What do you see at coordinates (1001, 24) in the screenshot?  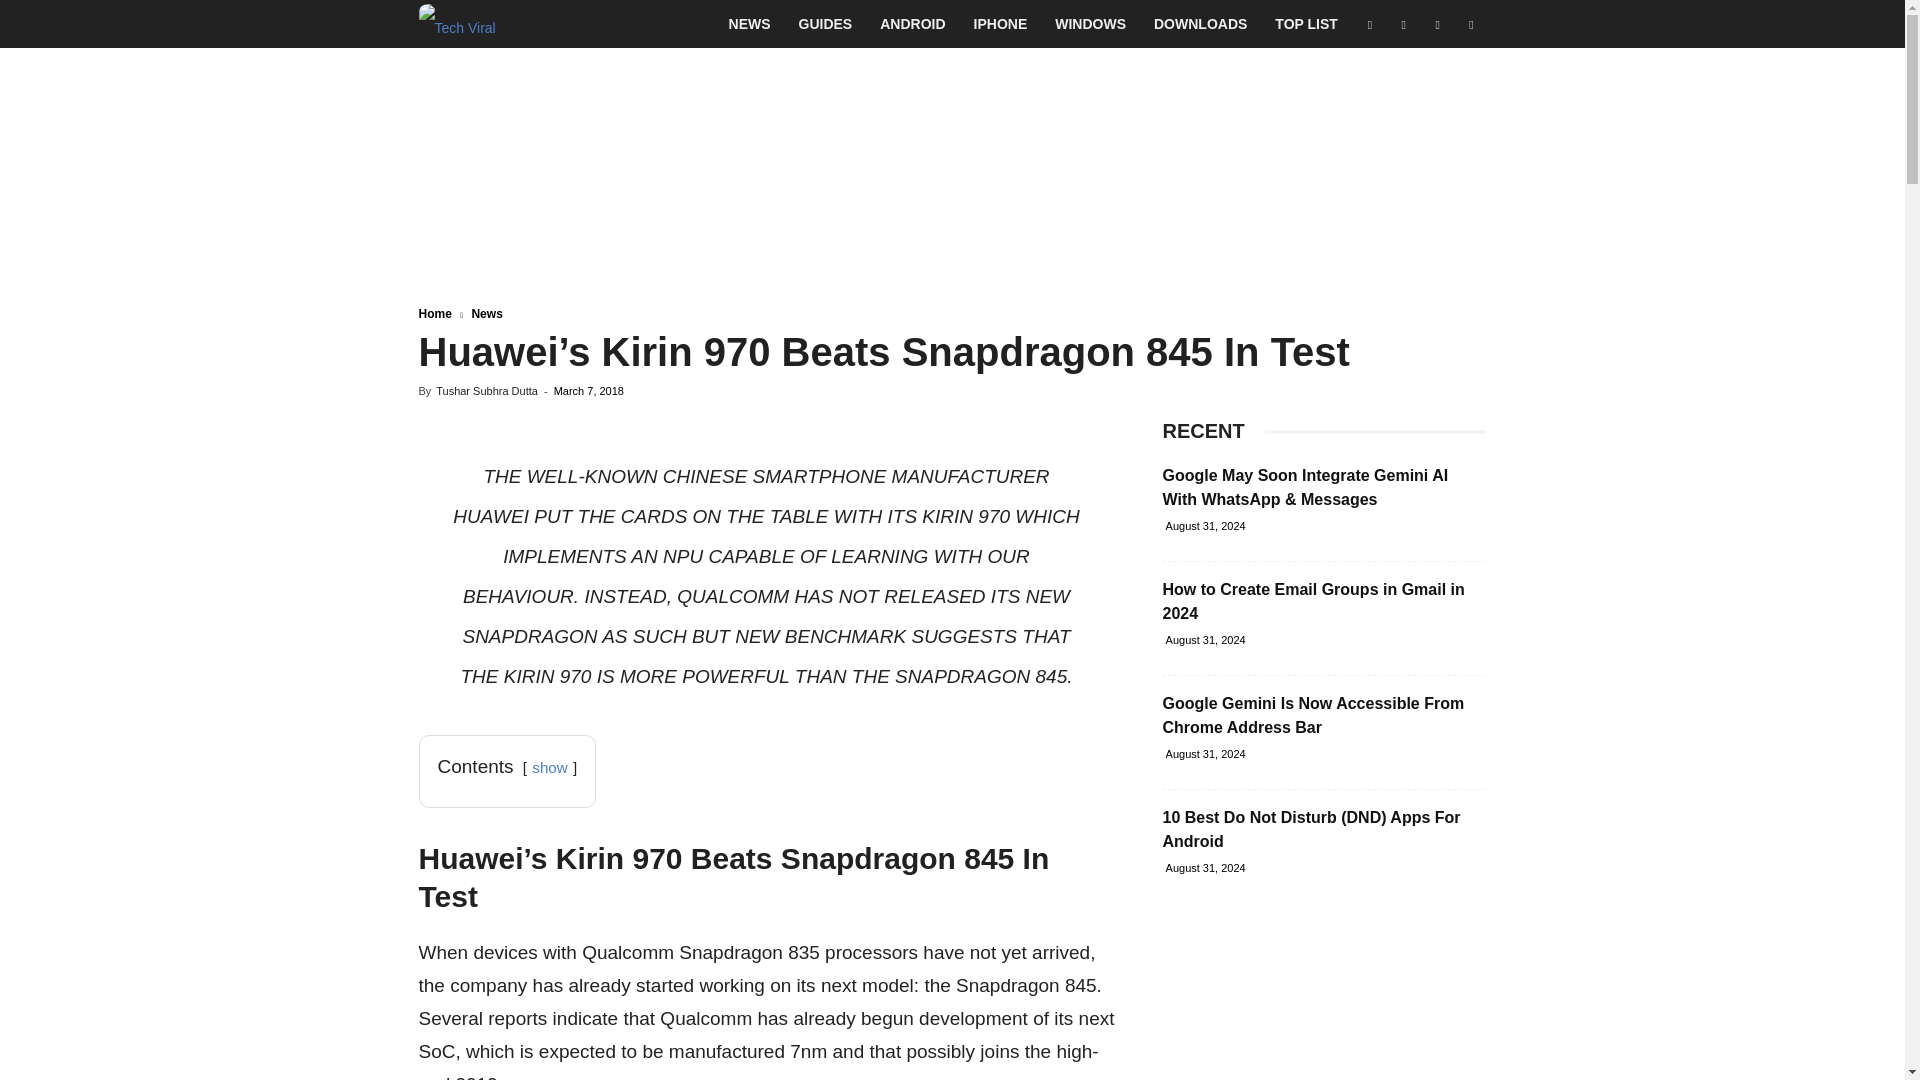 I see `IPHONE` at bounding box center [1001, 24].